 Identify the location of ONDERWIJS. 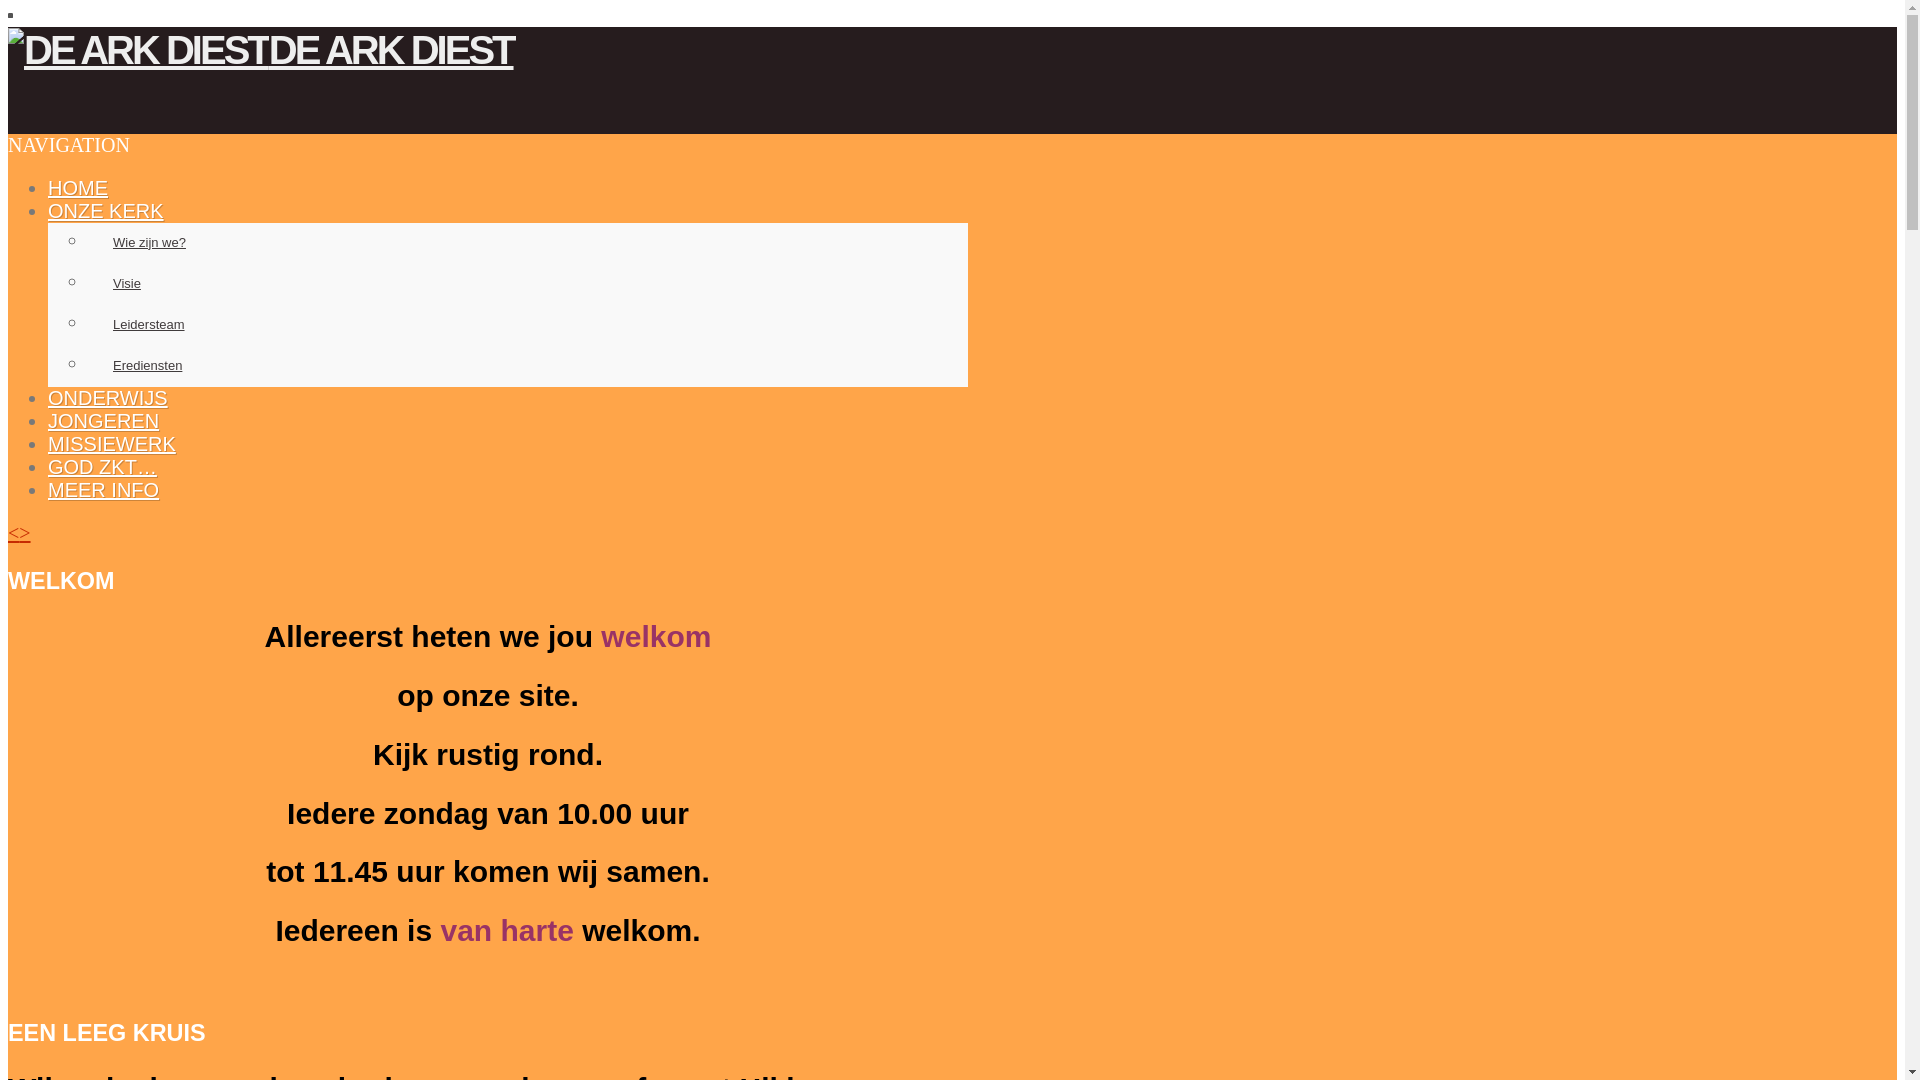
(108, 398).